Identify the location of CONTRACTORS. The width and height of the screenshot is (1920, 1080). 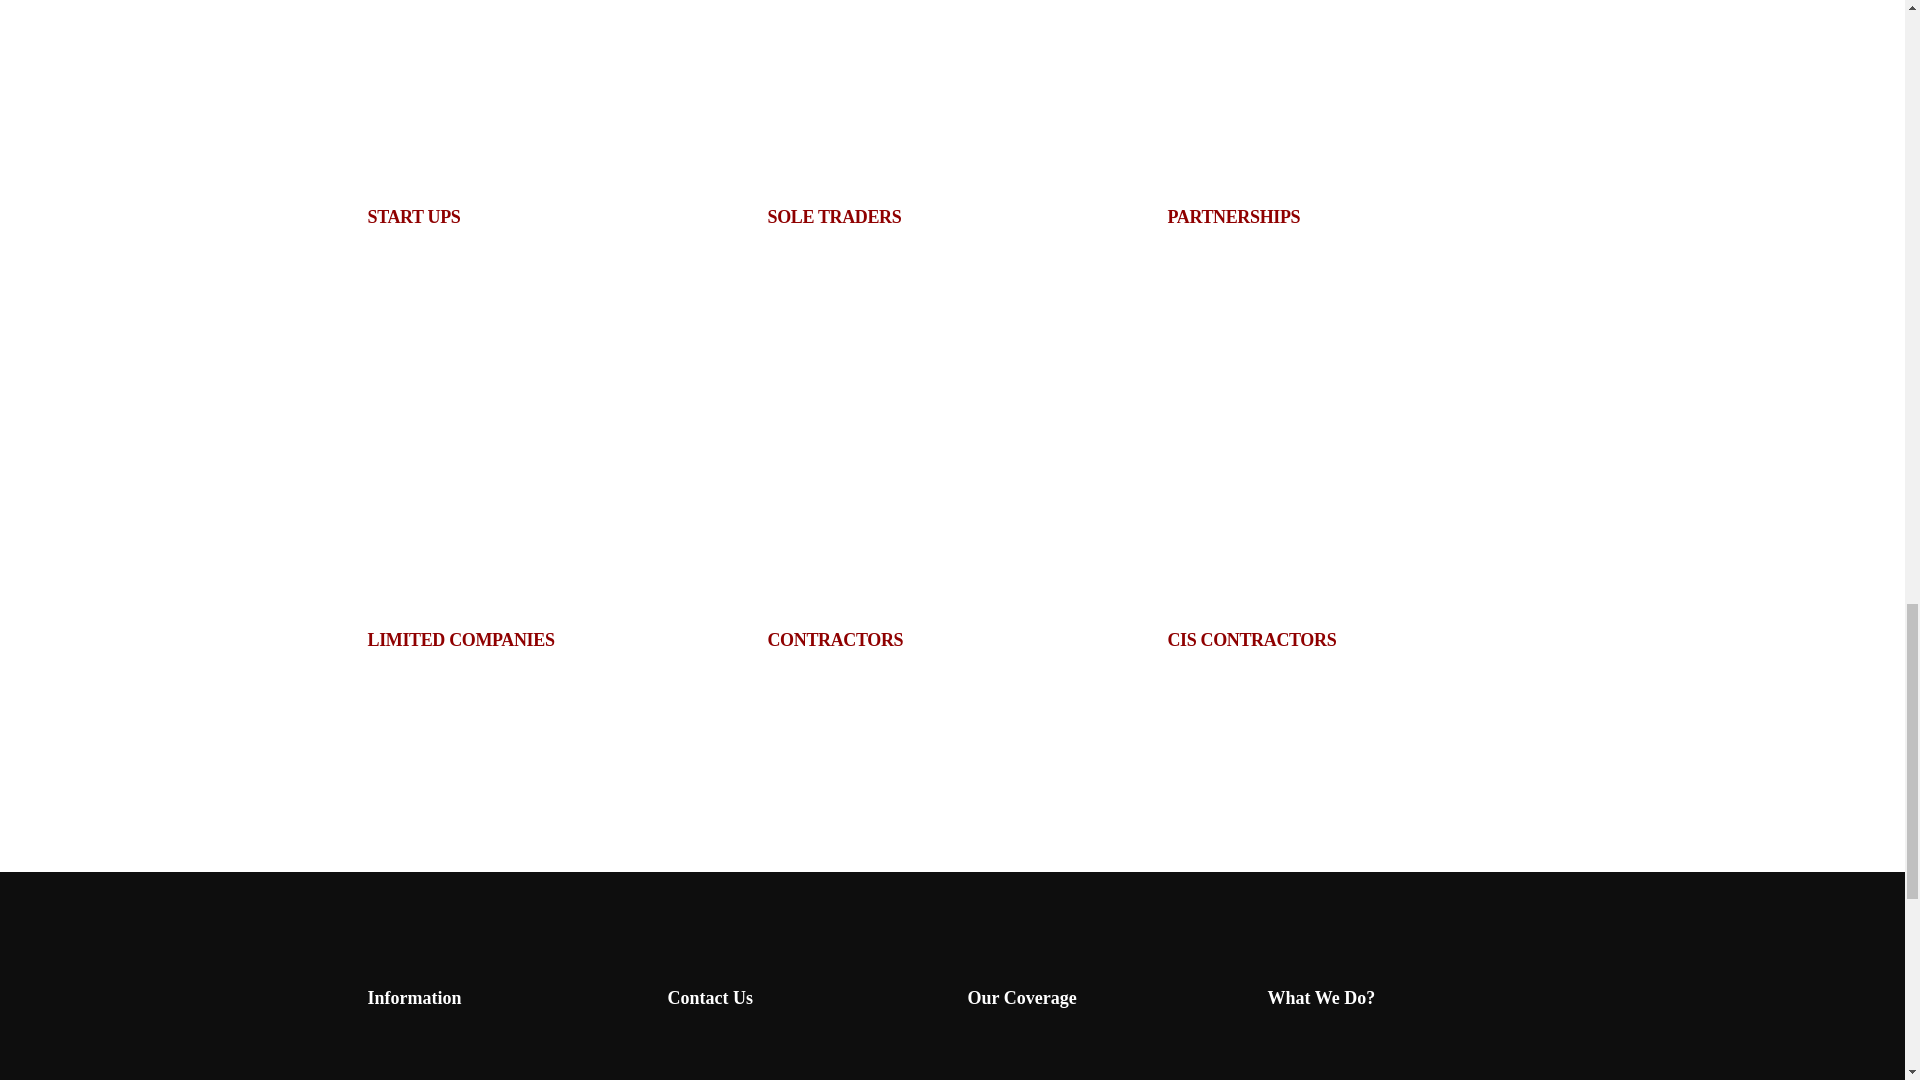
(834, 640).